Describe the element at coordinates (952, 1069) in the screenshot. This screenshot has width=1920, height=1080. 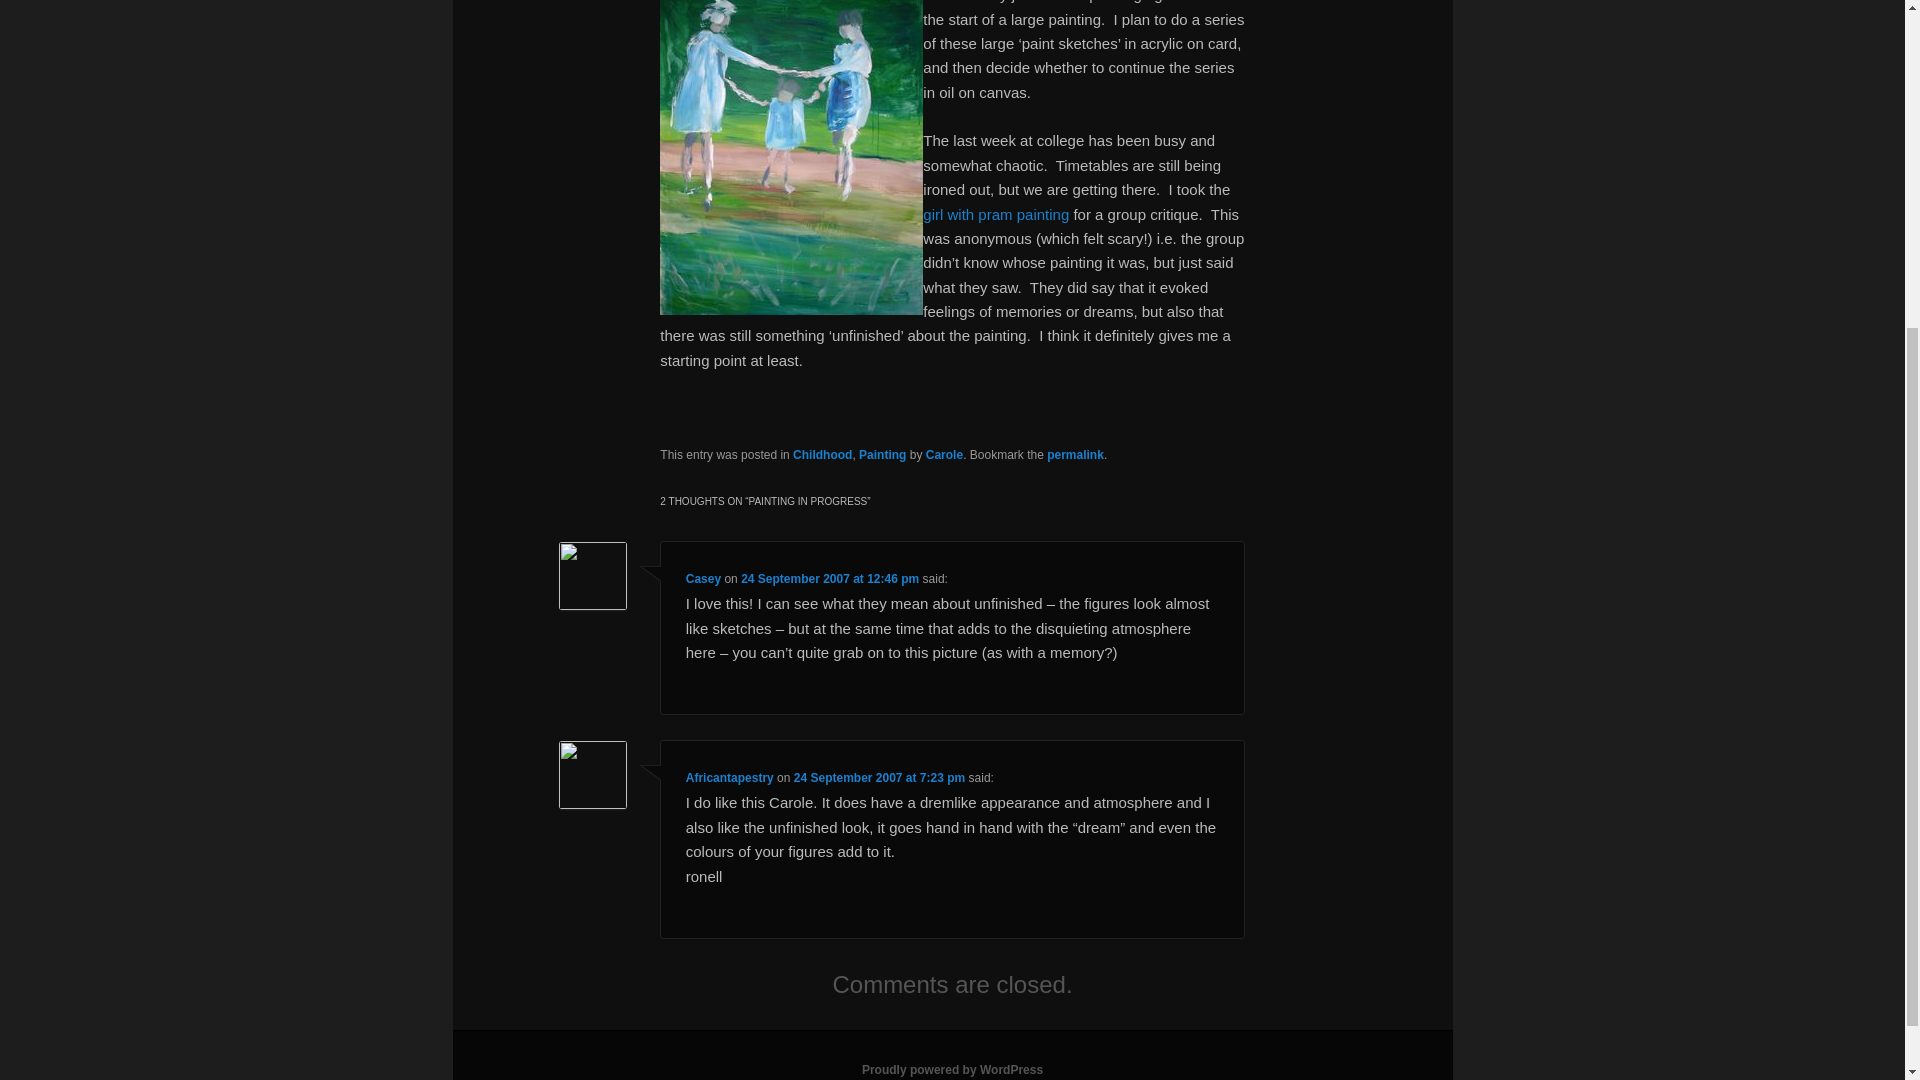
I see `Semantic Personal Publishing Platform` at that location.